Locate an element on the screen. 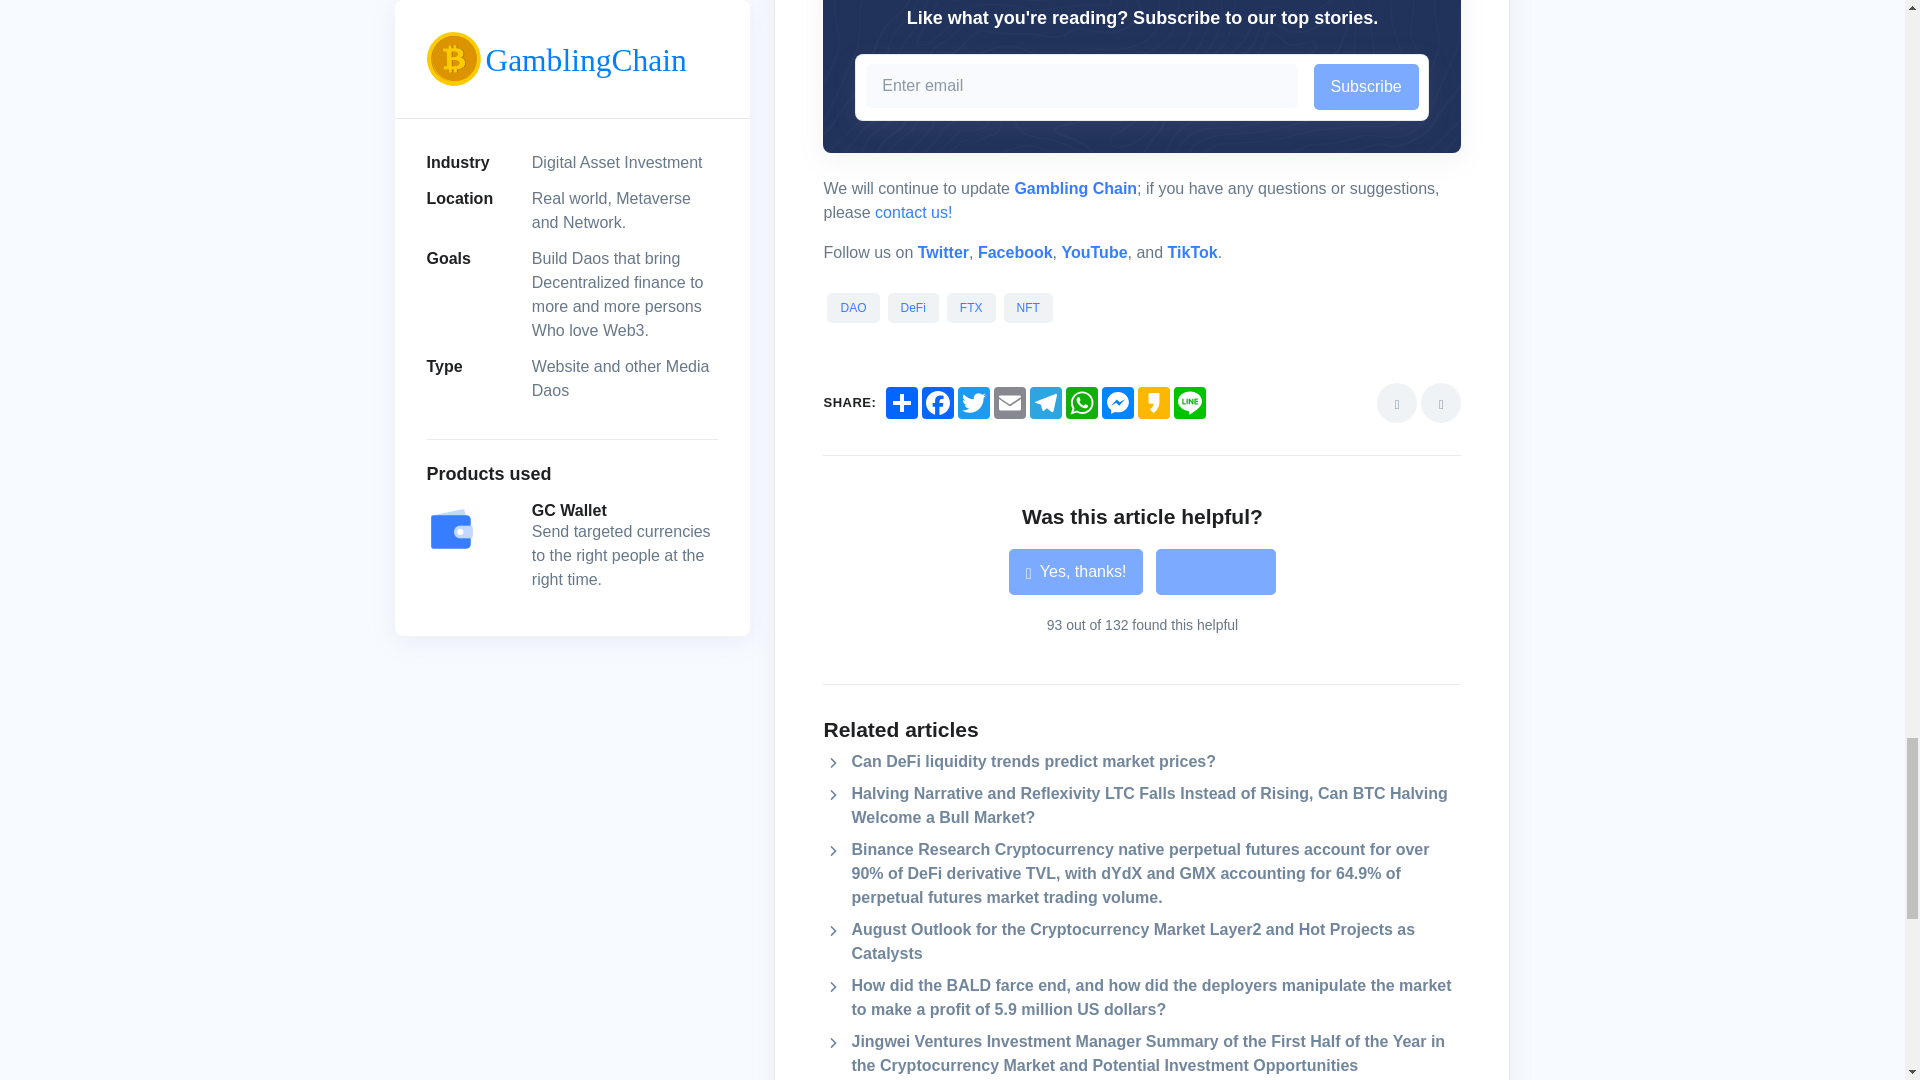 Image resolution: width=1920 pixels, height=1080 pixels. Line is located at coordinates (1189, 402).